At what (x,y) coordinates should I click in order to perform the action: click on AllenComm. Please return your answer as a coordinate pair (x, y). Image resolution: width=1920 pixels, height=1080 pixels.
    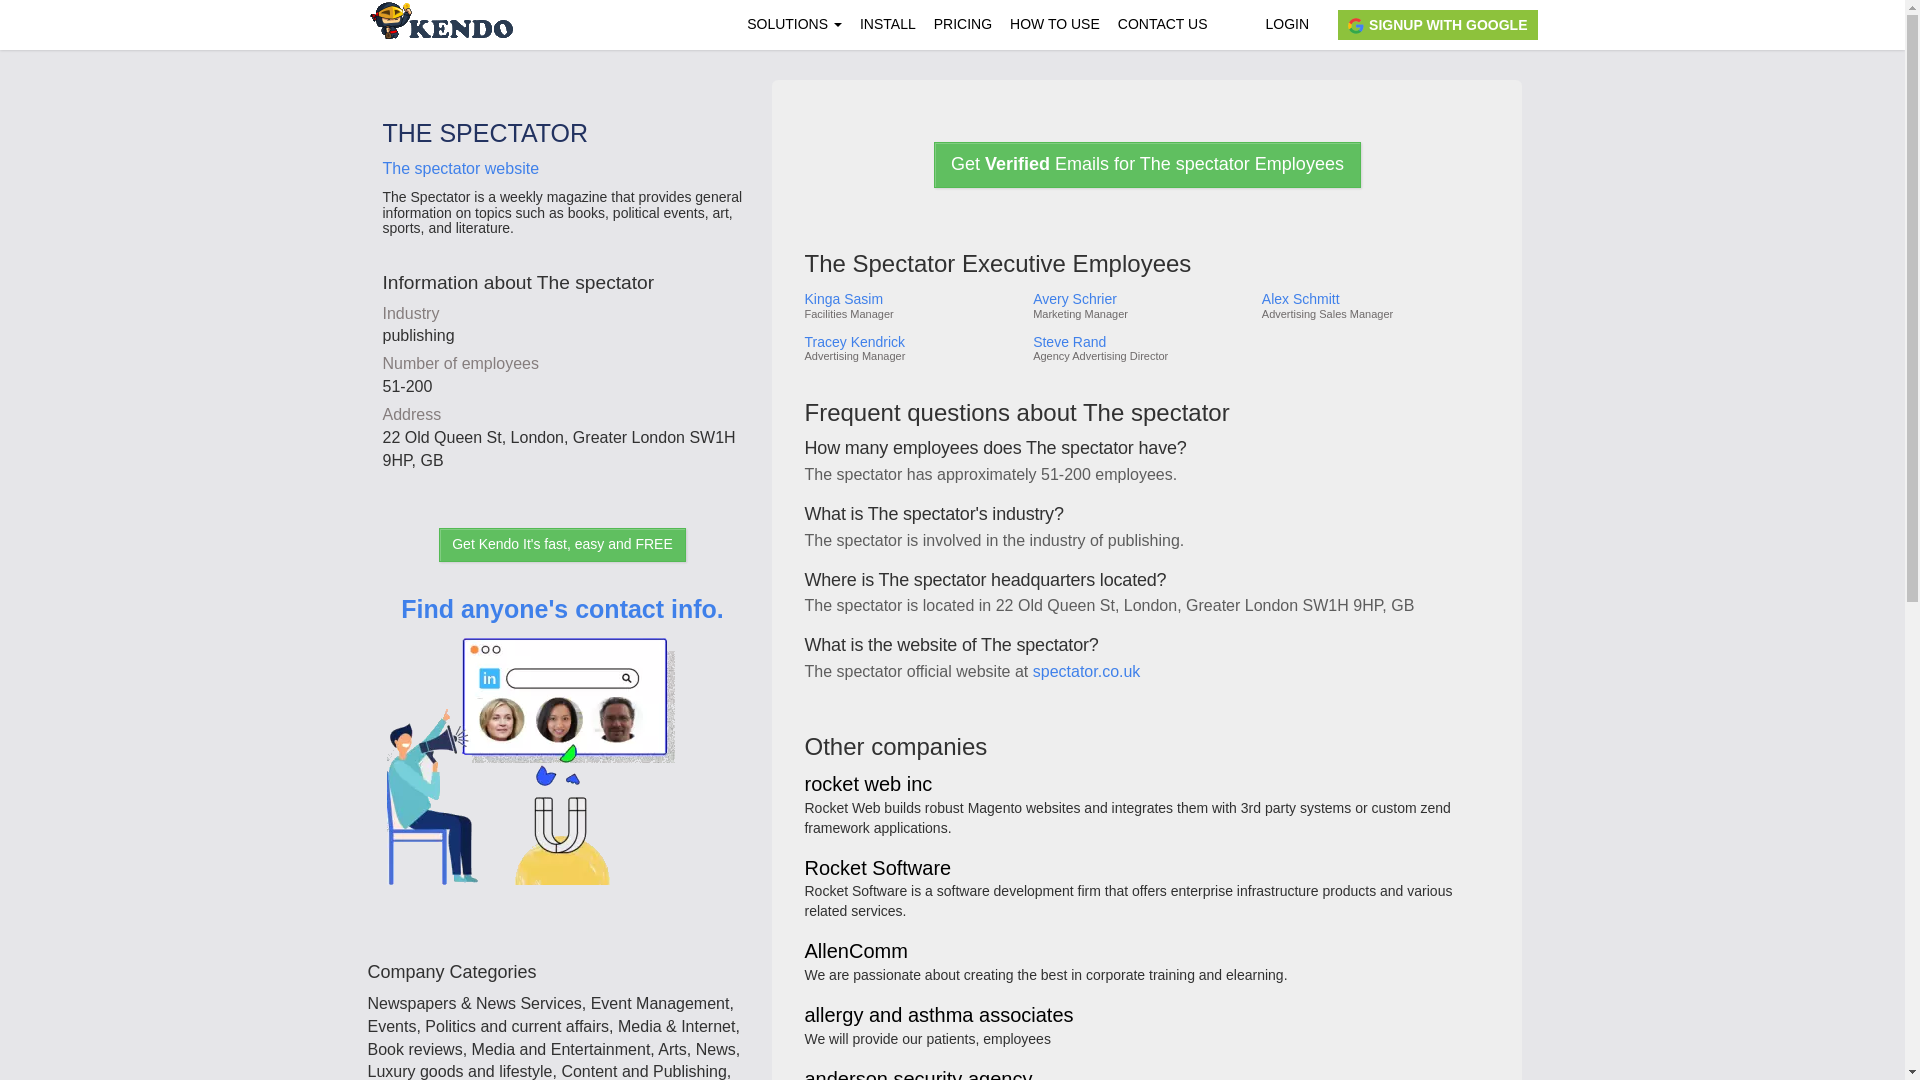
    Looking at the image, I should click on (855, 952).